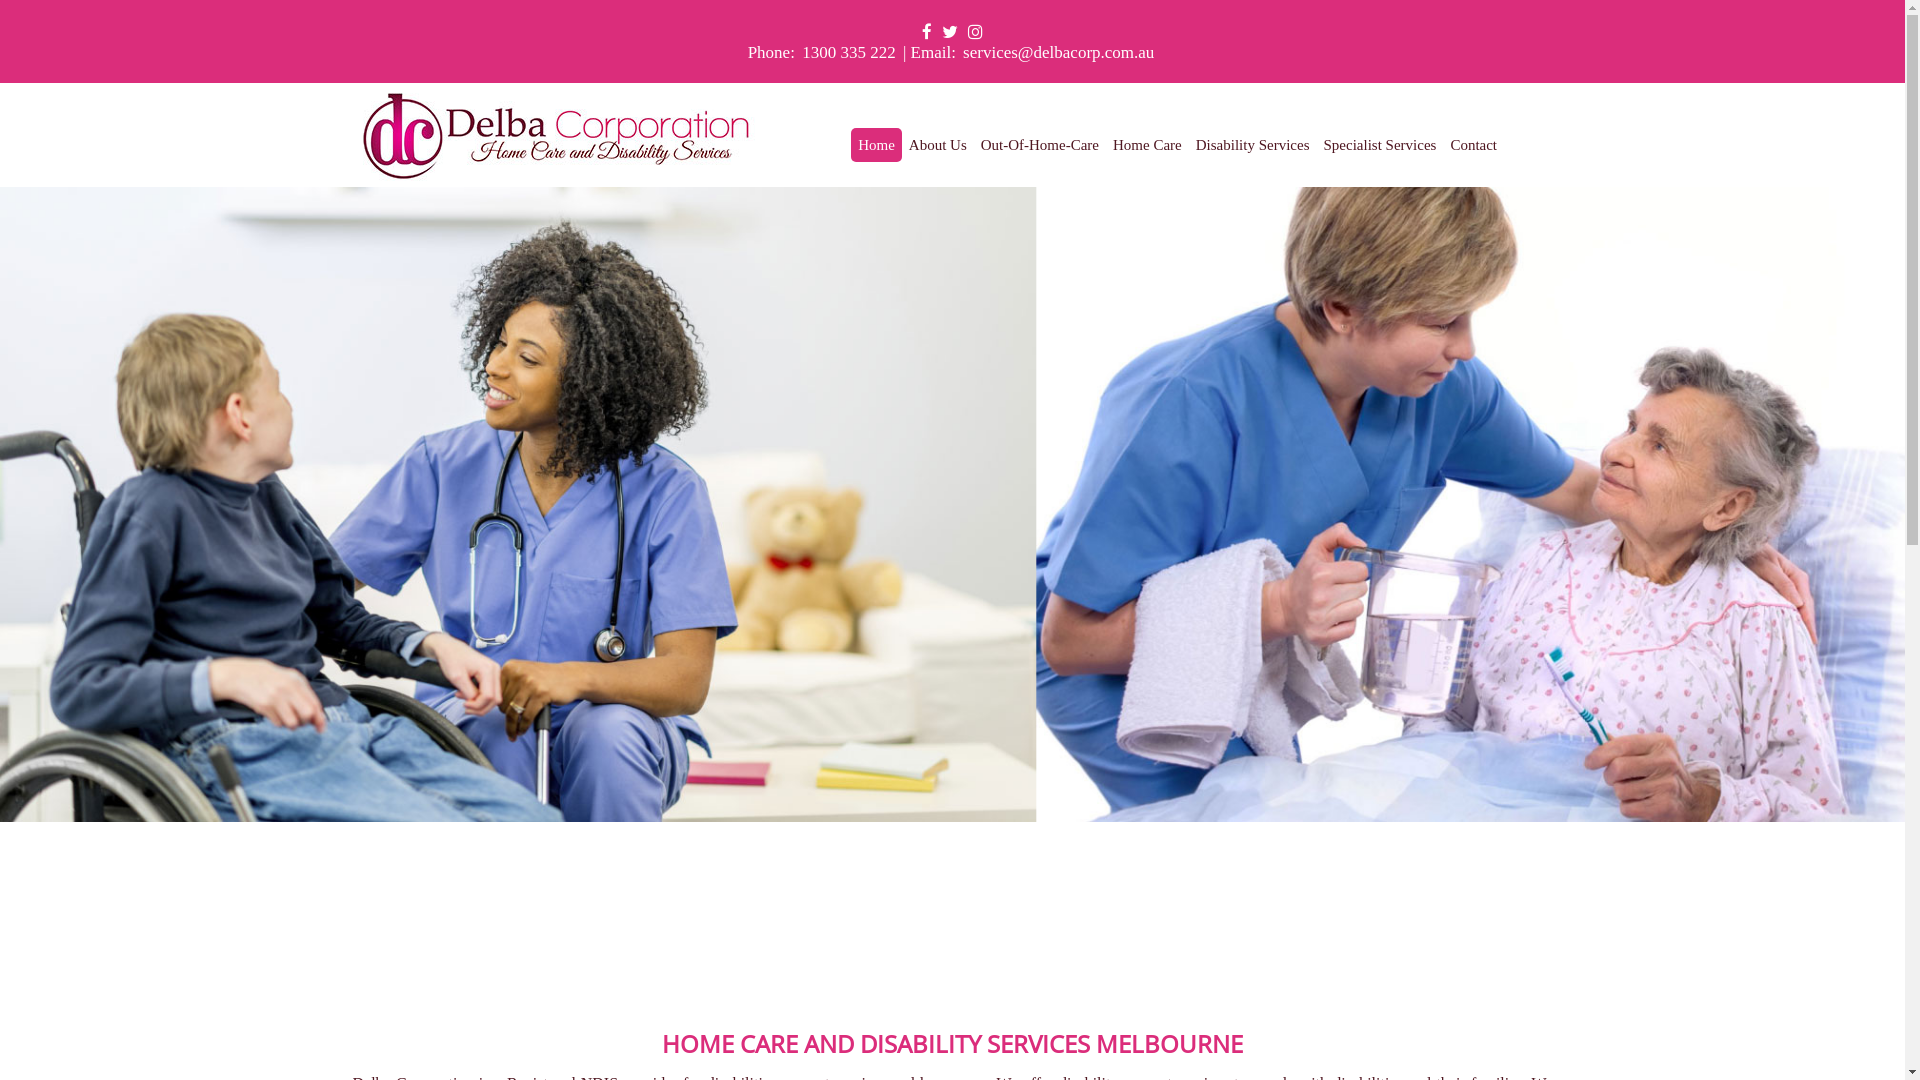 The height and width of the screenshot is (1080, 1920). Describe the element at coordinates (1040, 145) in the screenshot. I see `Out-Of-Home-Care` at that location.